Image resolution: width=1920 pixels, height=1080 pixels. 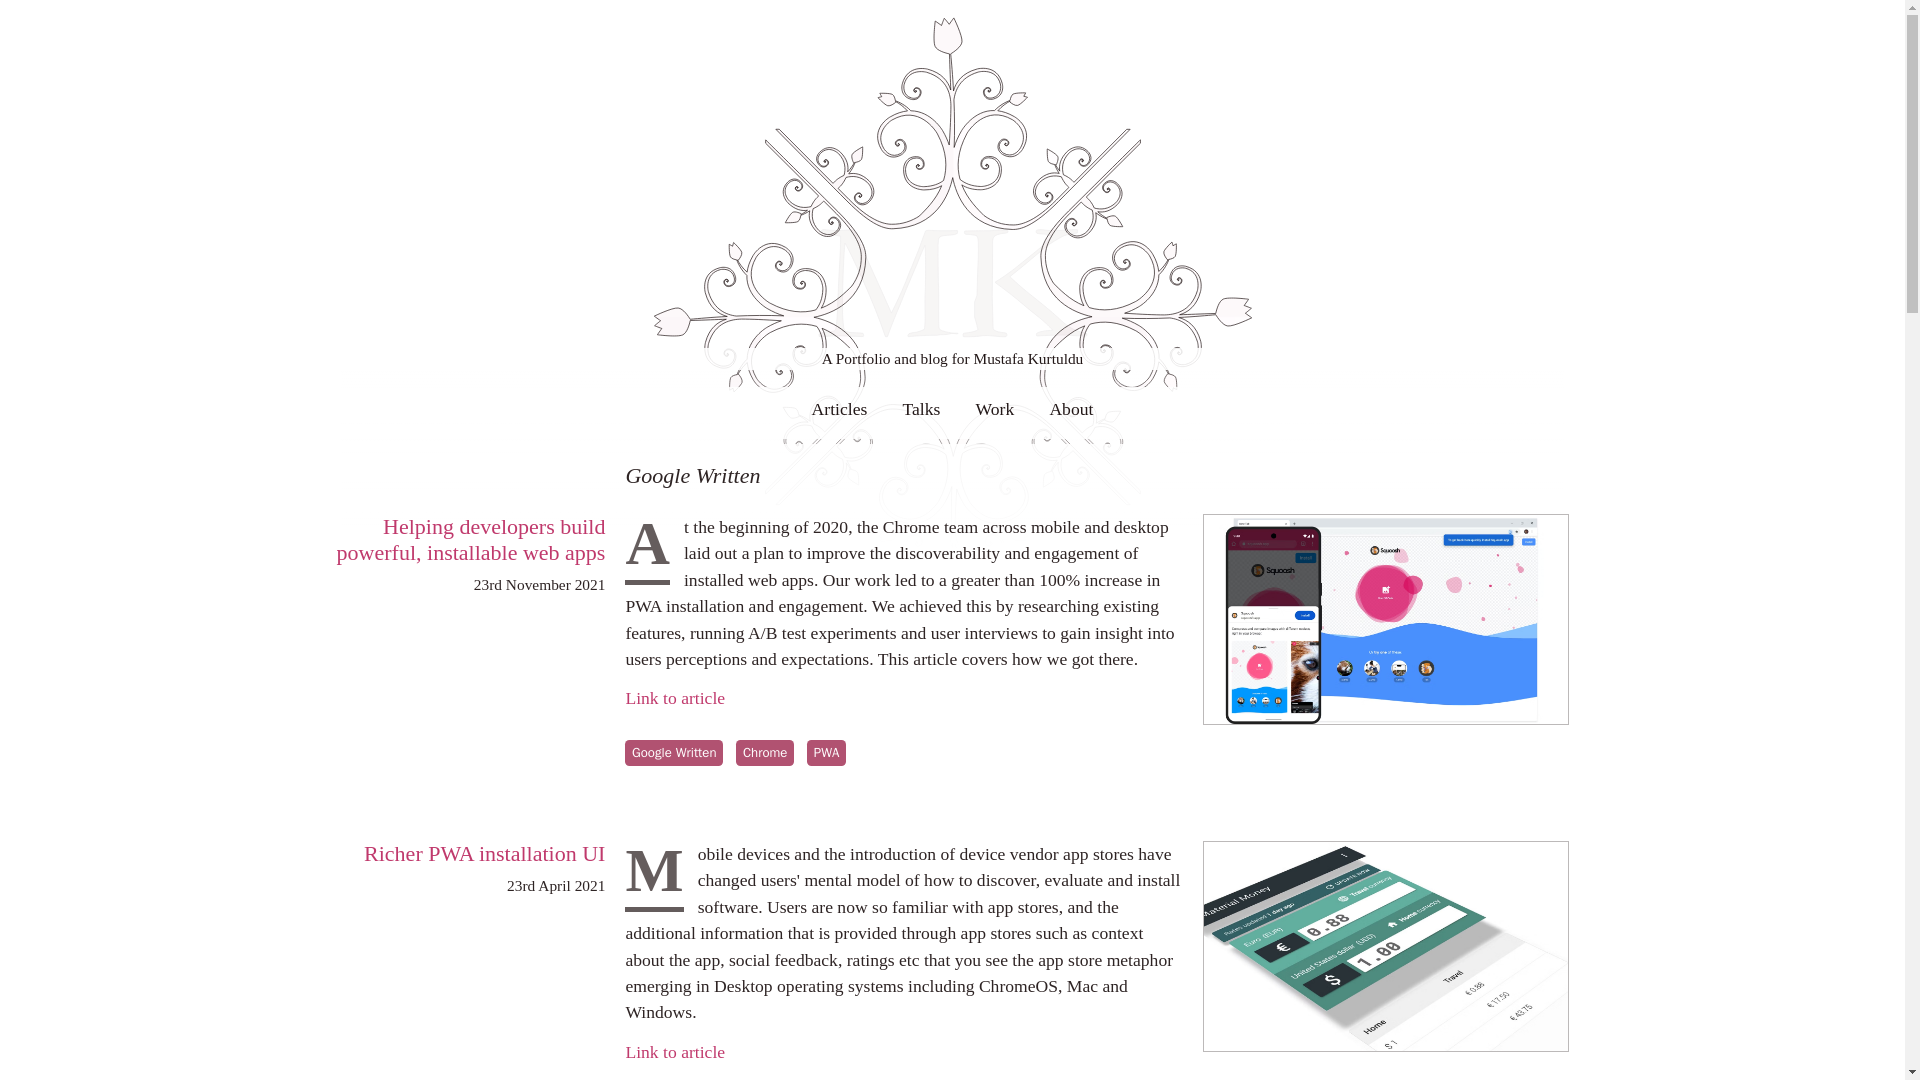 I want to click on Helping developers build powerful, installable web apps, so click(x=472, y=539).